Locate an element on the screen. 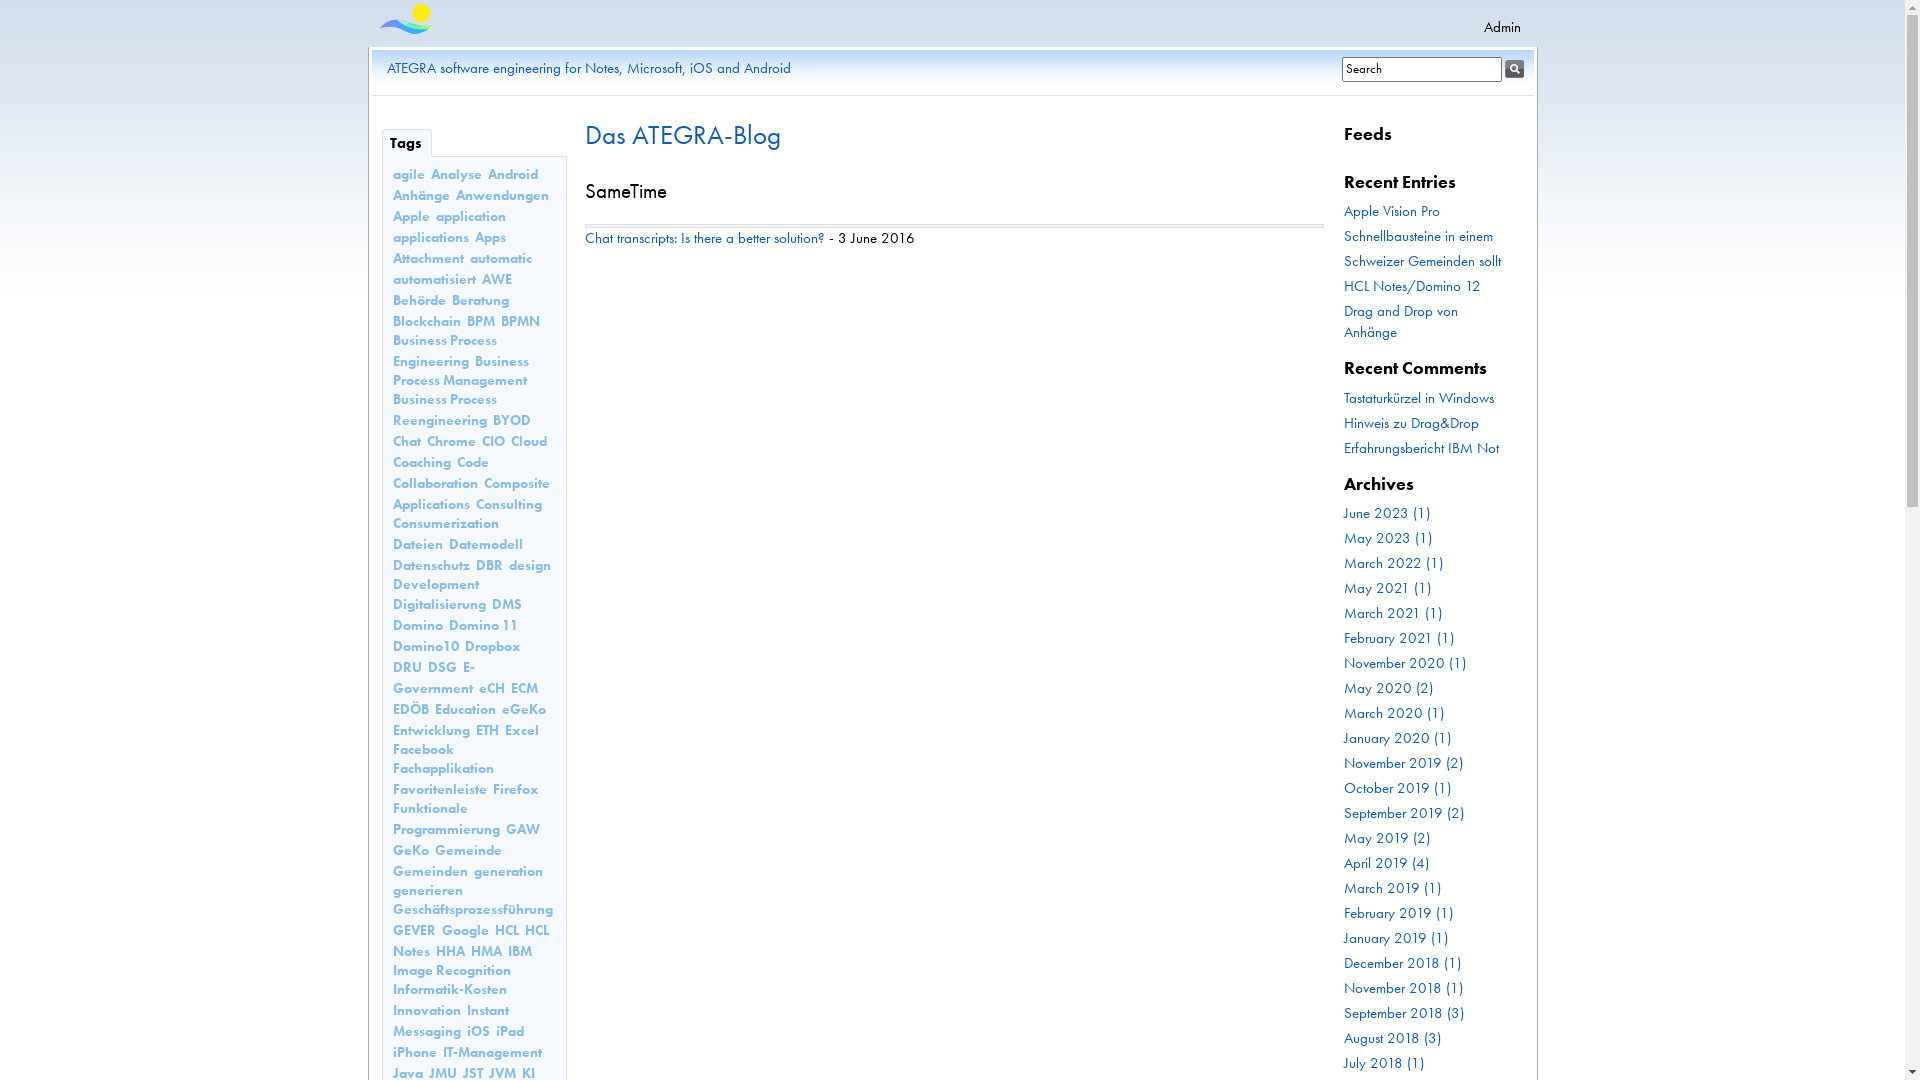 The width and height of the screenshot is (1920, 1080). Gemeinden is located at coordinates (430, 872).